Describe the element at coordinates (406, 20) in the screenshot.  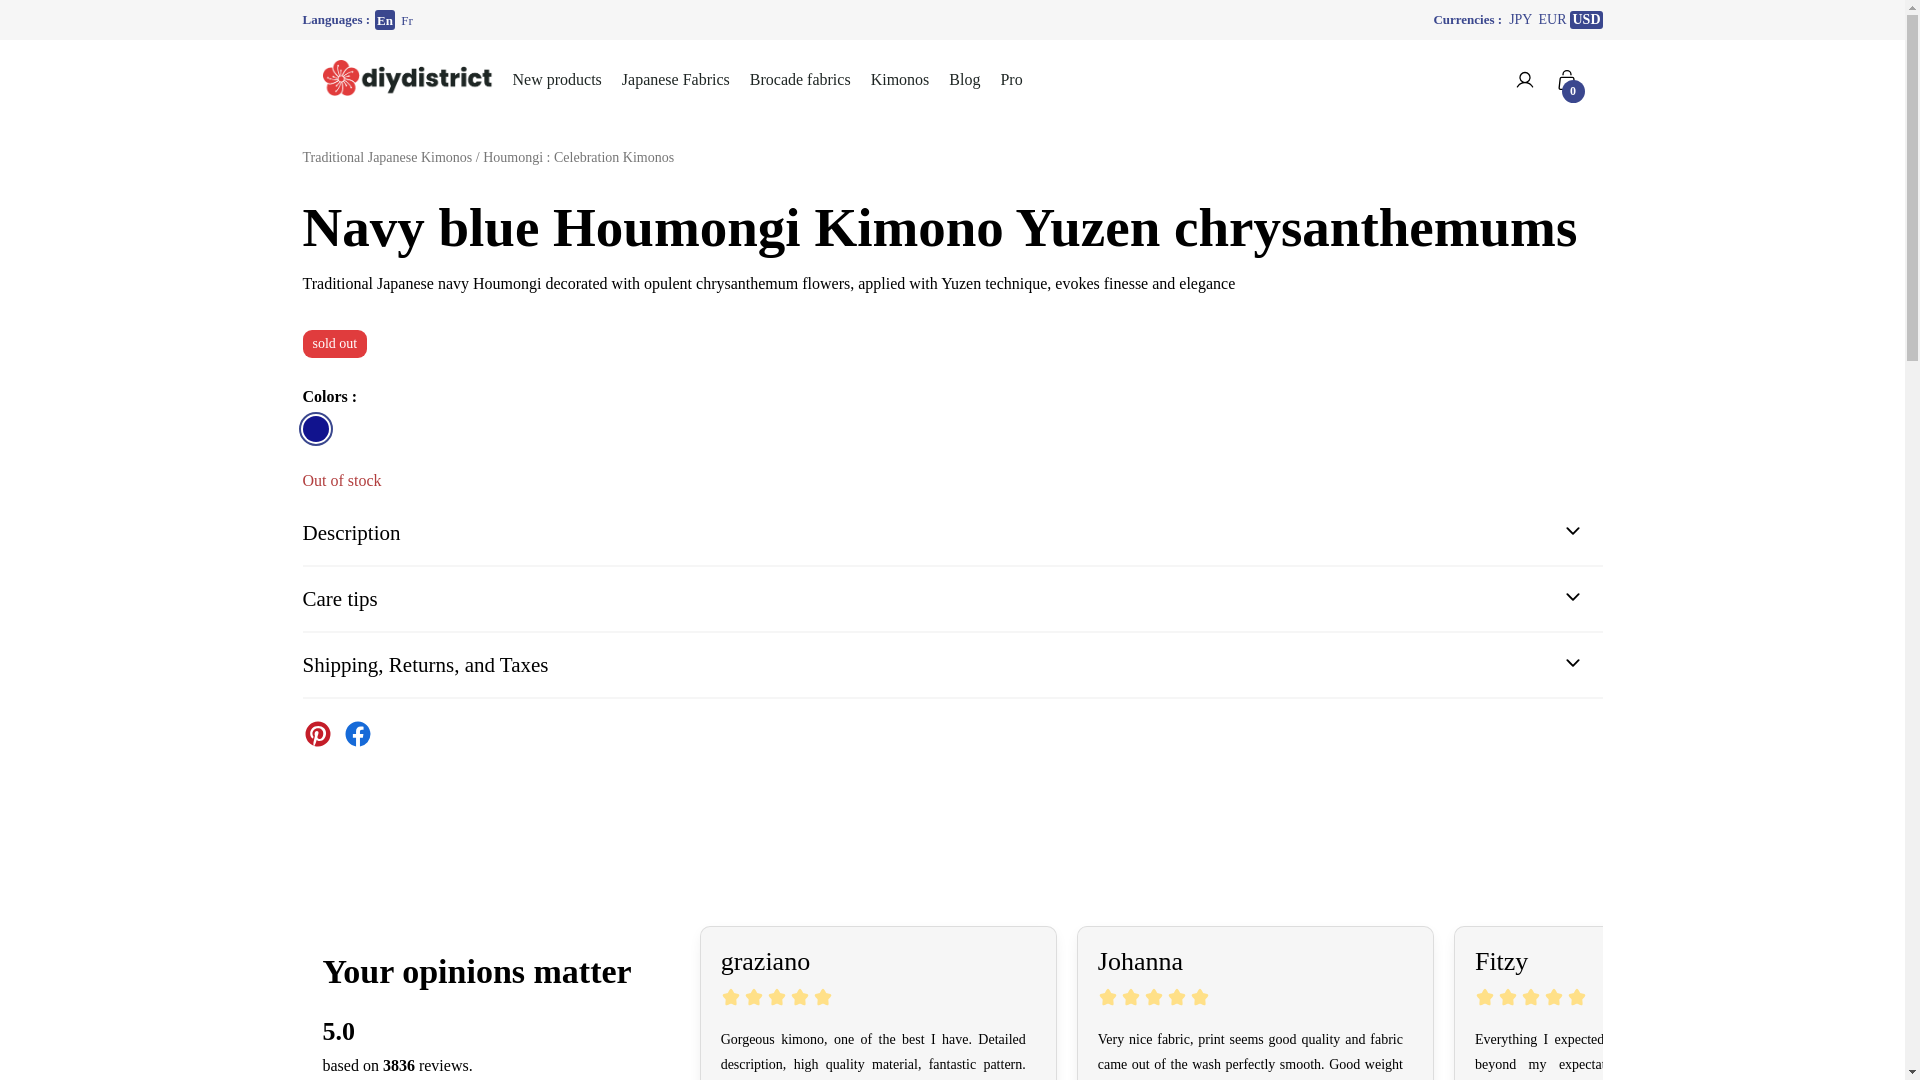
I see `Fr` at that location.